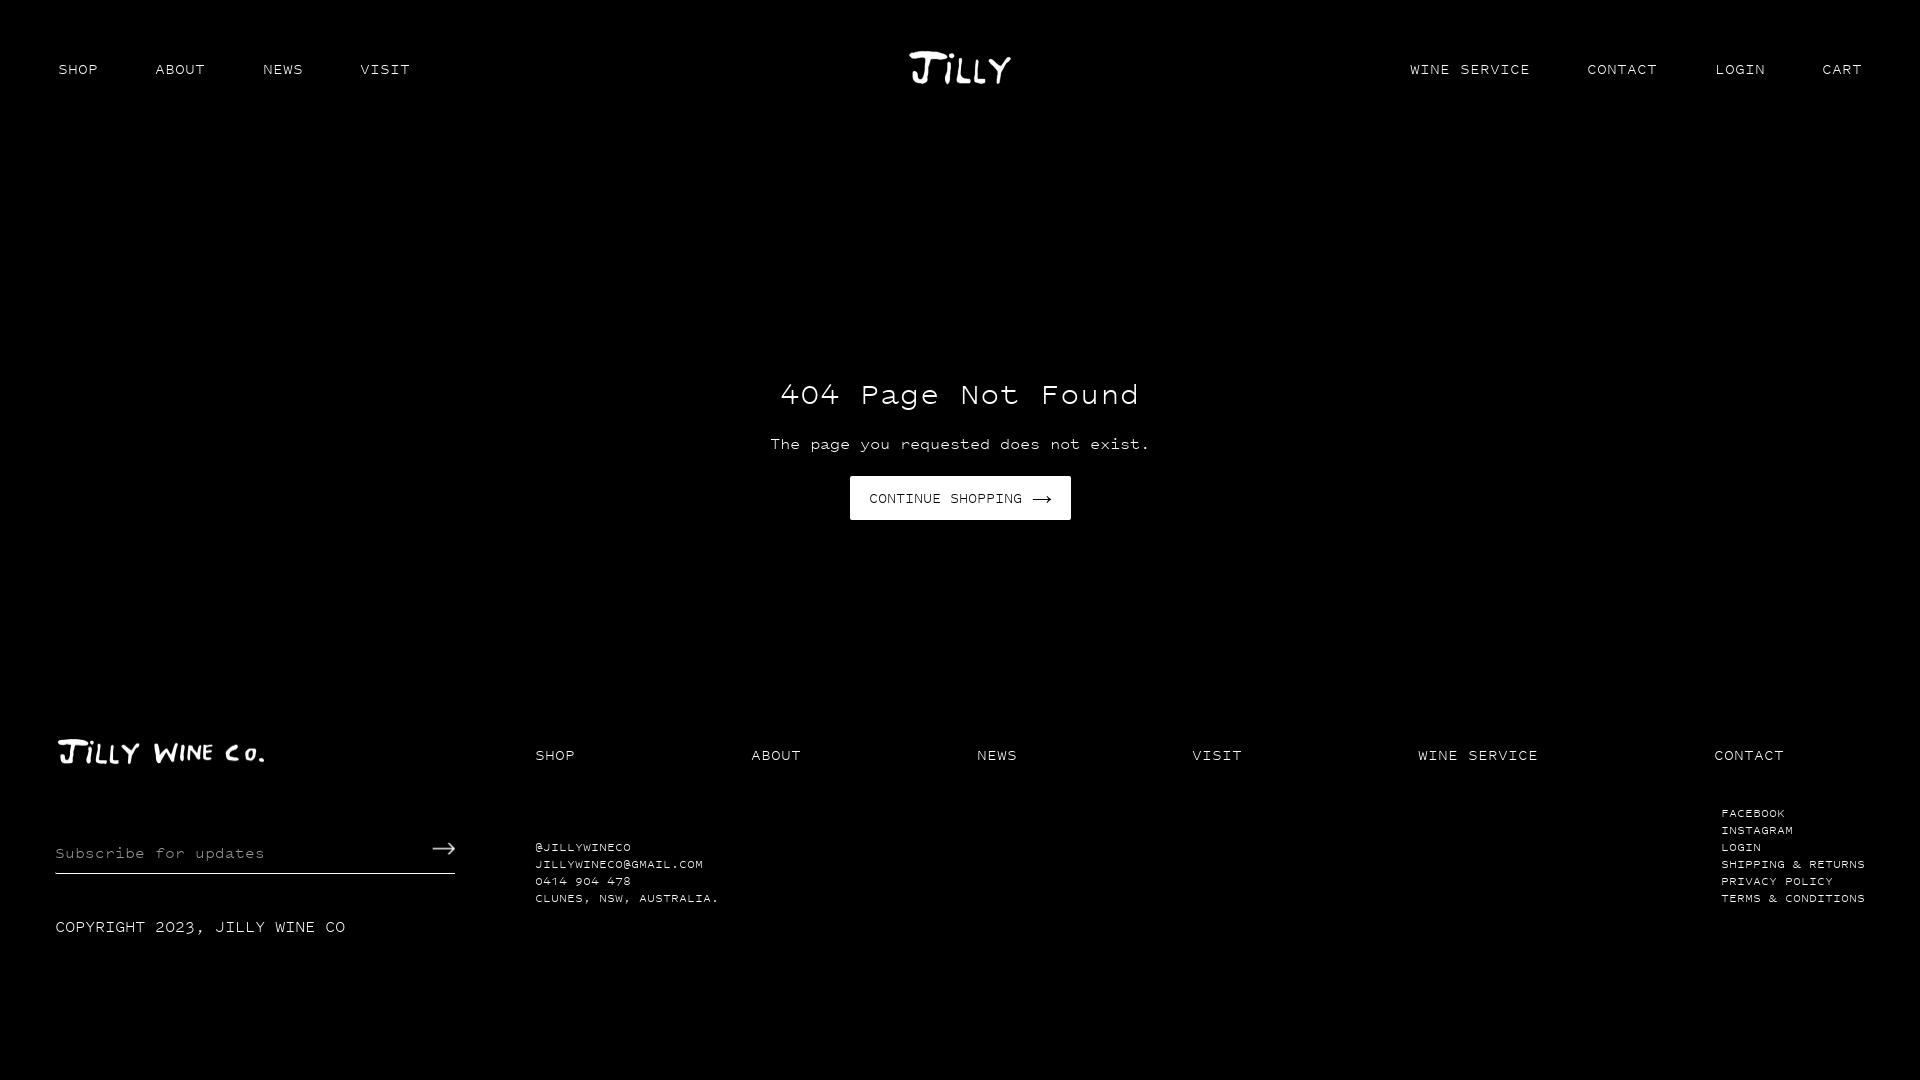  I want to click on ABOUT, so click(180, 69).